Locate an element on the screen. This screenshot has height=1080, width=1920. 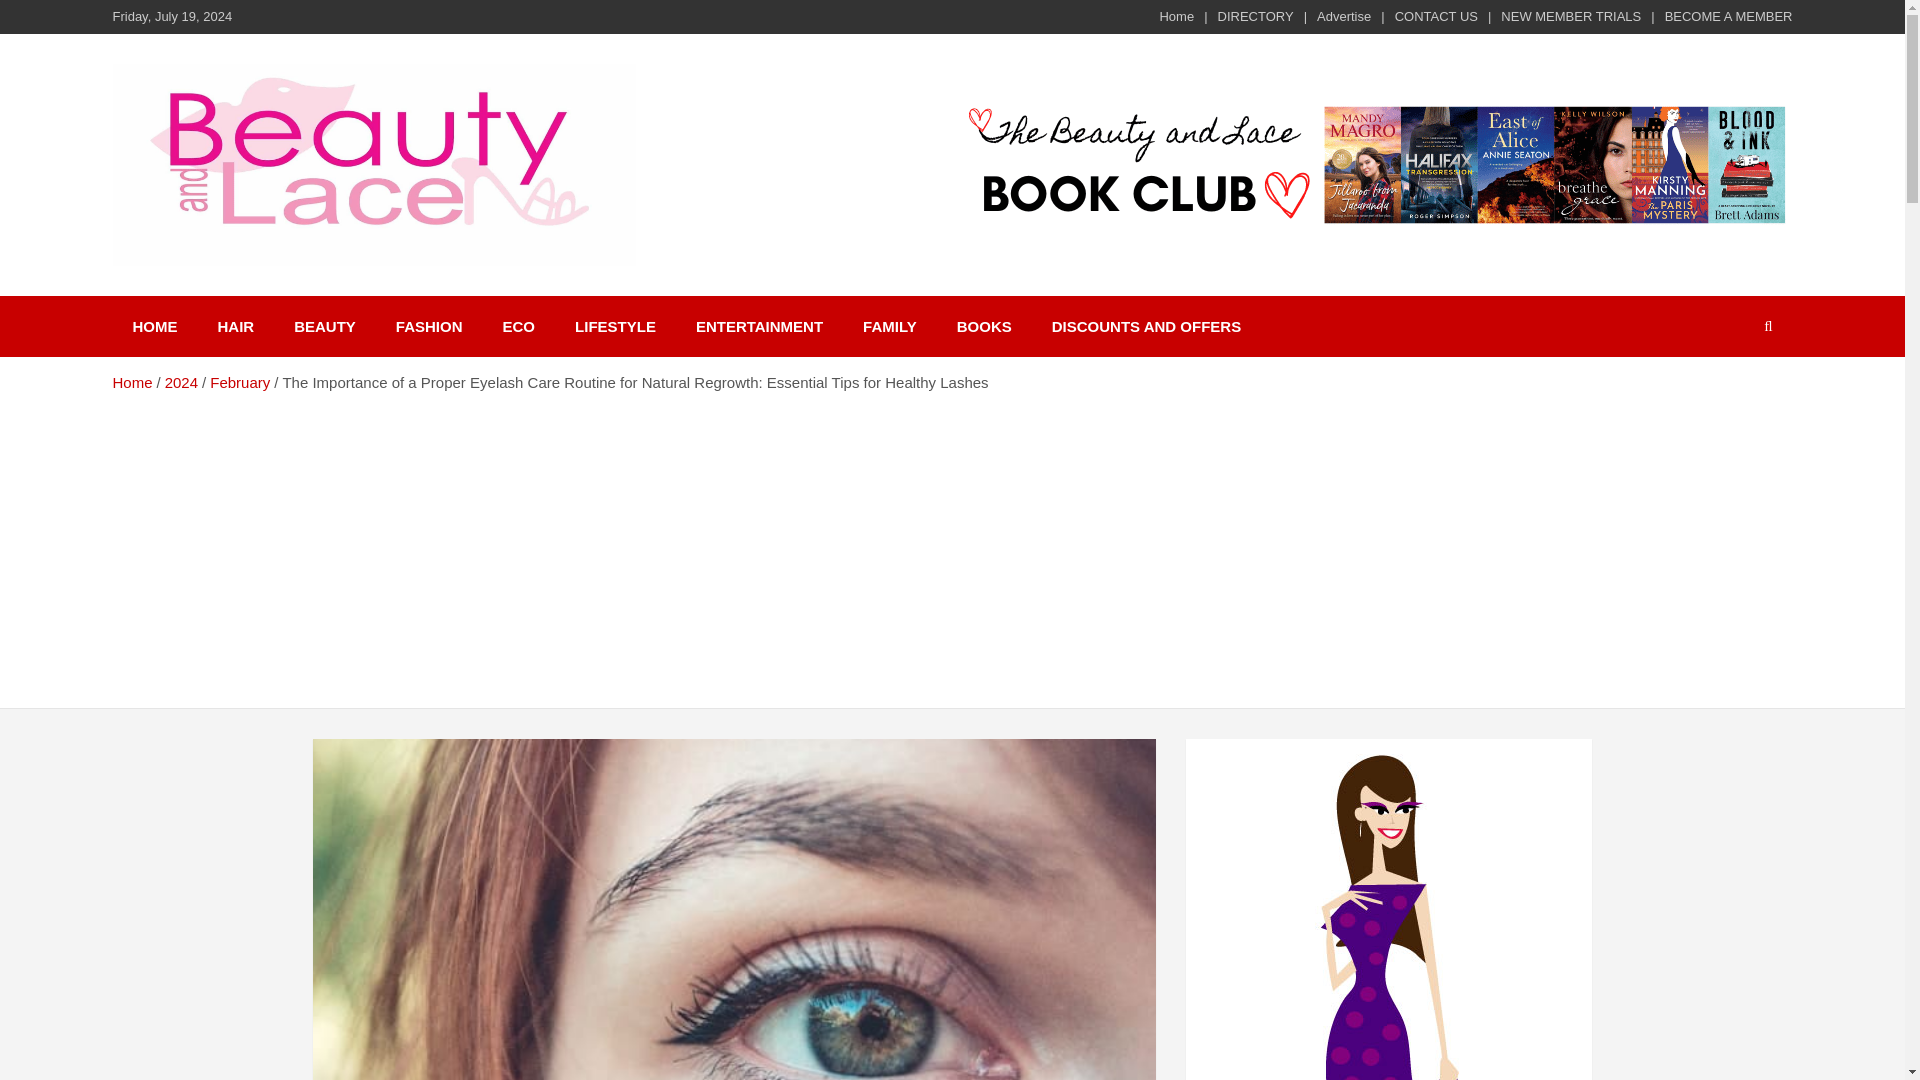
February is located at coordinates (240, 382).